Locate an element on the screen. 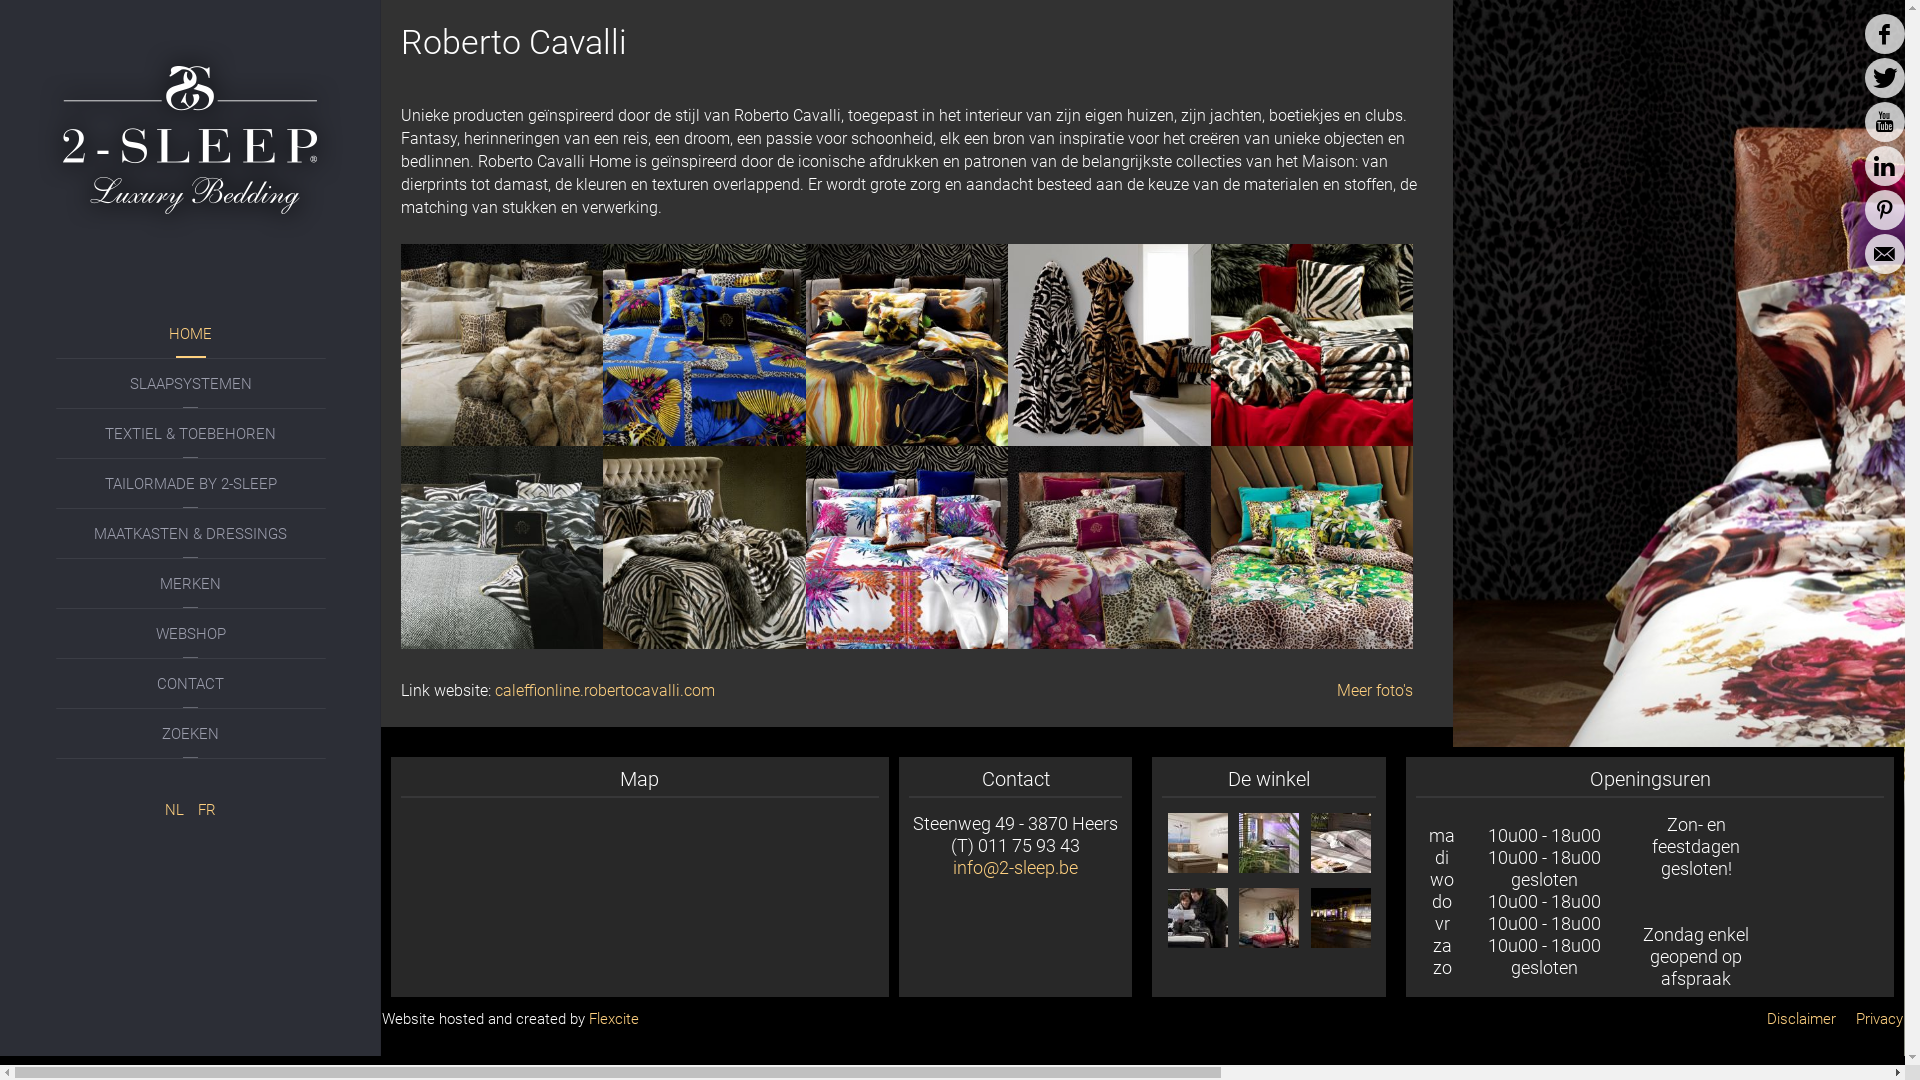 This screenshot has height=1080, width=1920. WEBSHOP is located at coordinates (191, 634).